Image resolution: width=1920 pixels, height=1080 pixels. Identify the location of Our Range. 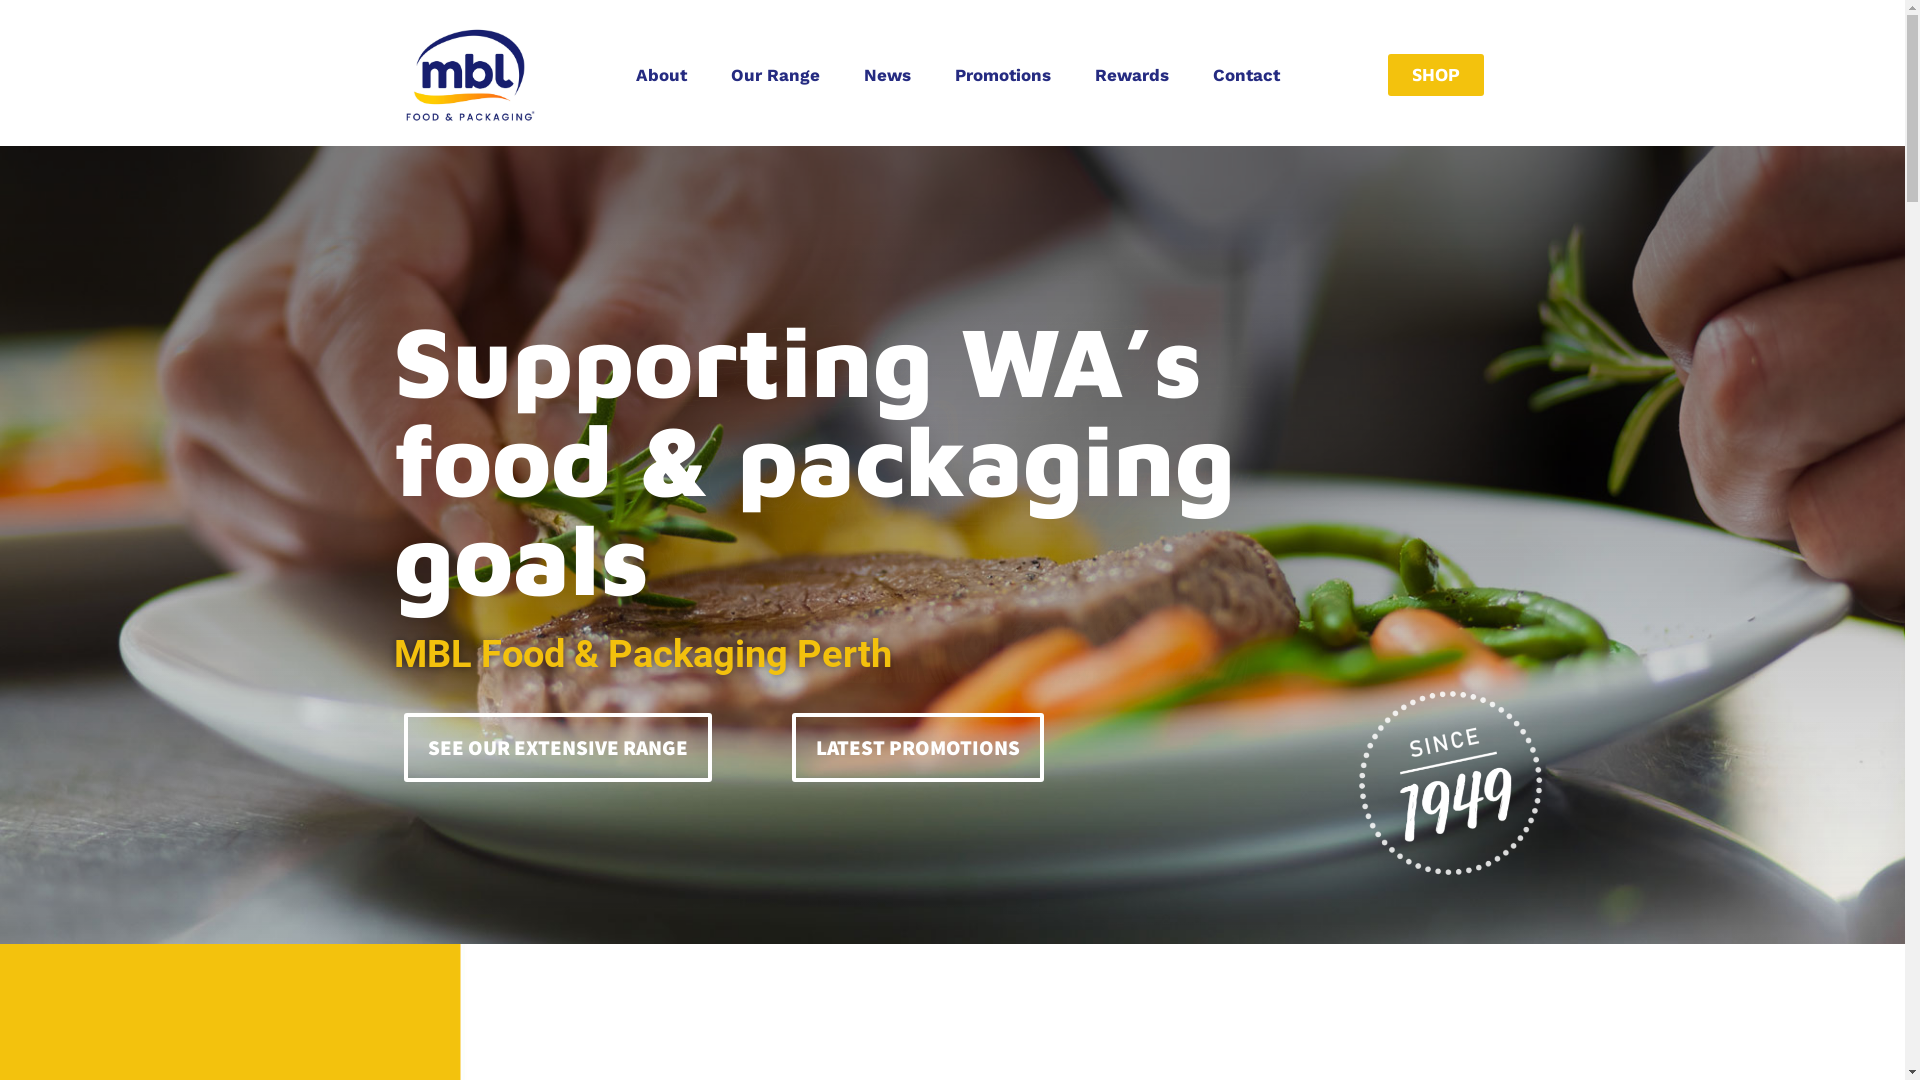
(776, 75).